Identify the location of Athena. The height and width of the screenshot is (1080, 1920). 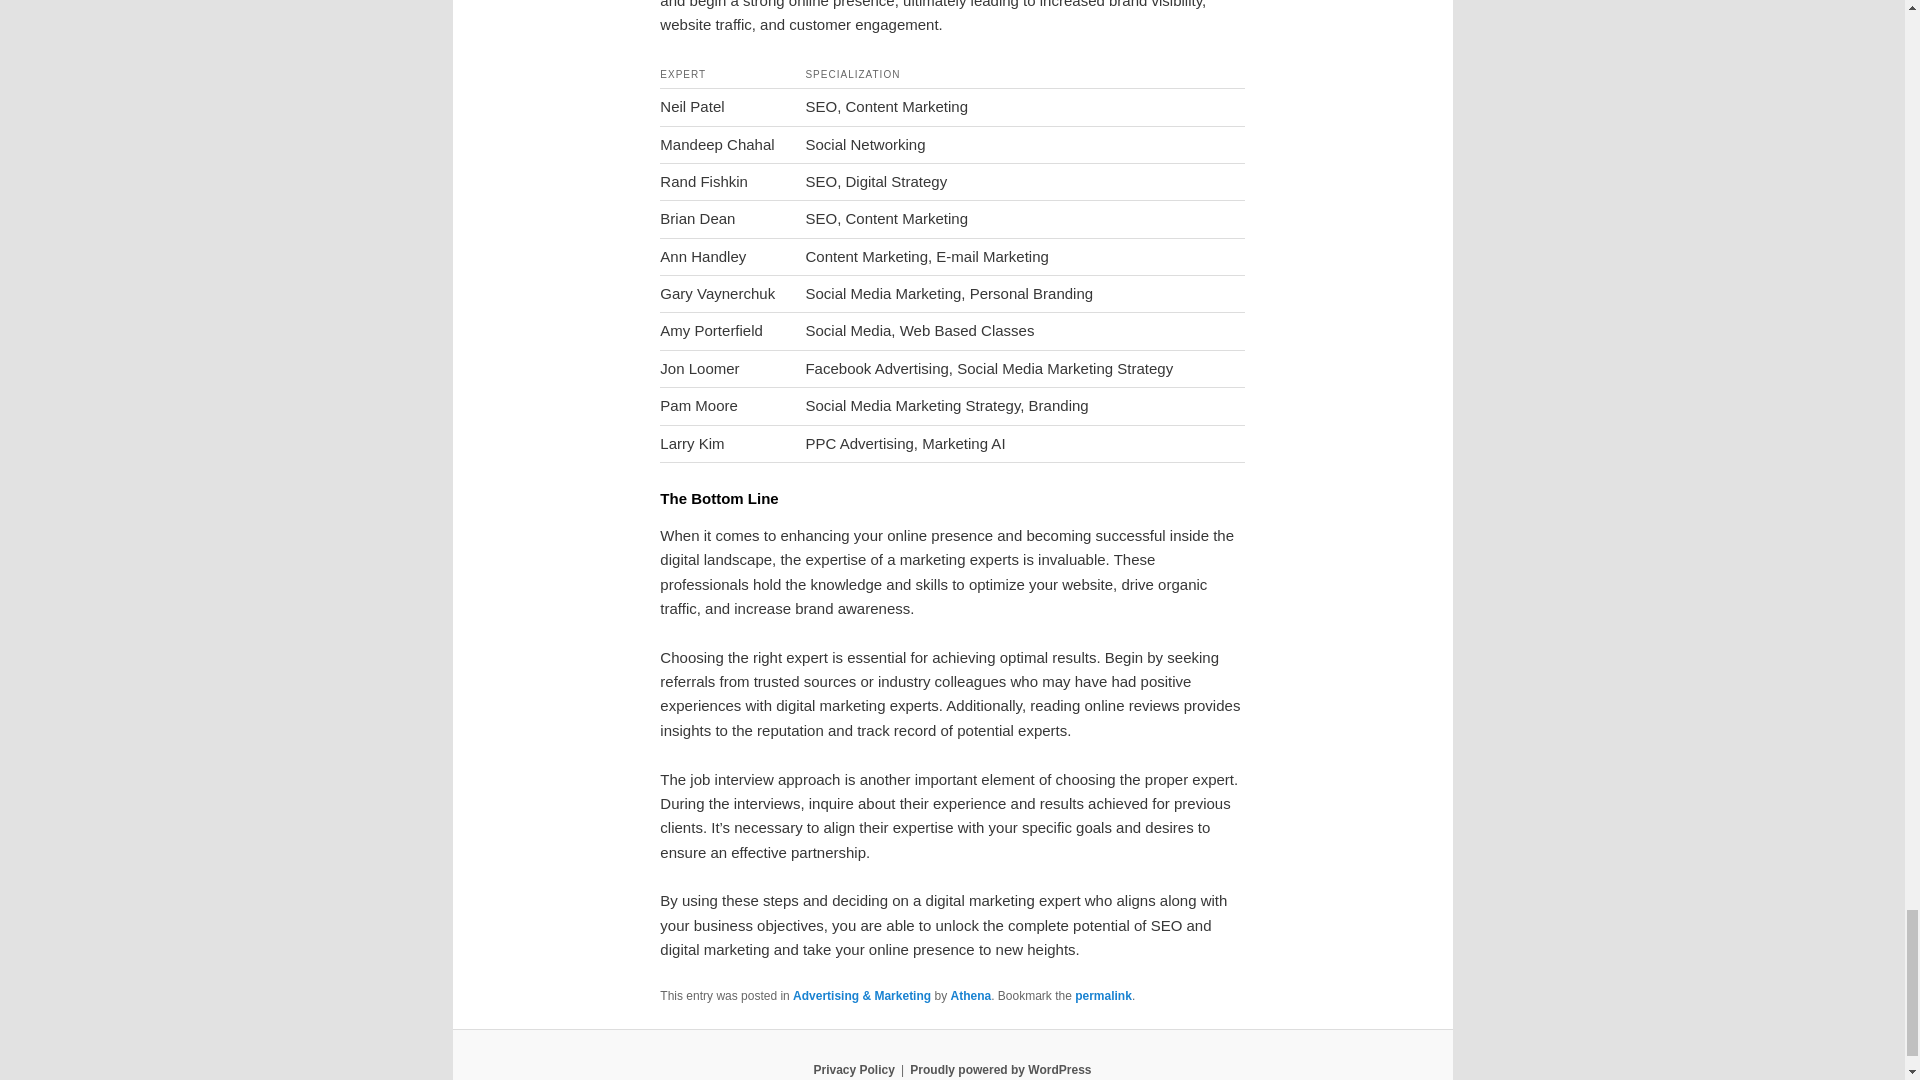
(970, 996).